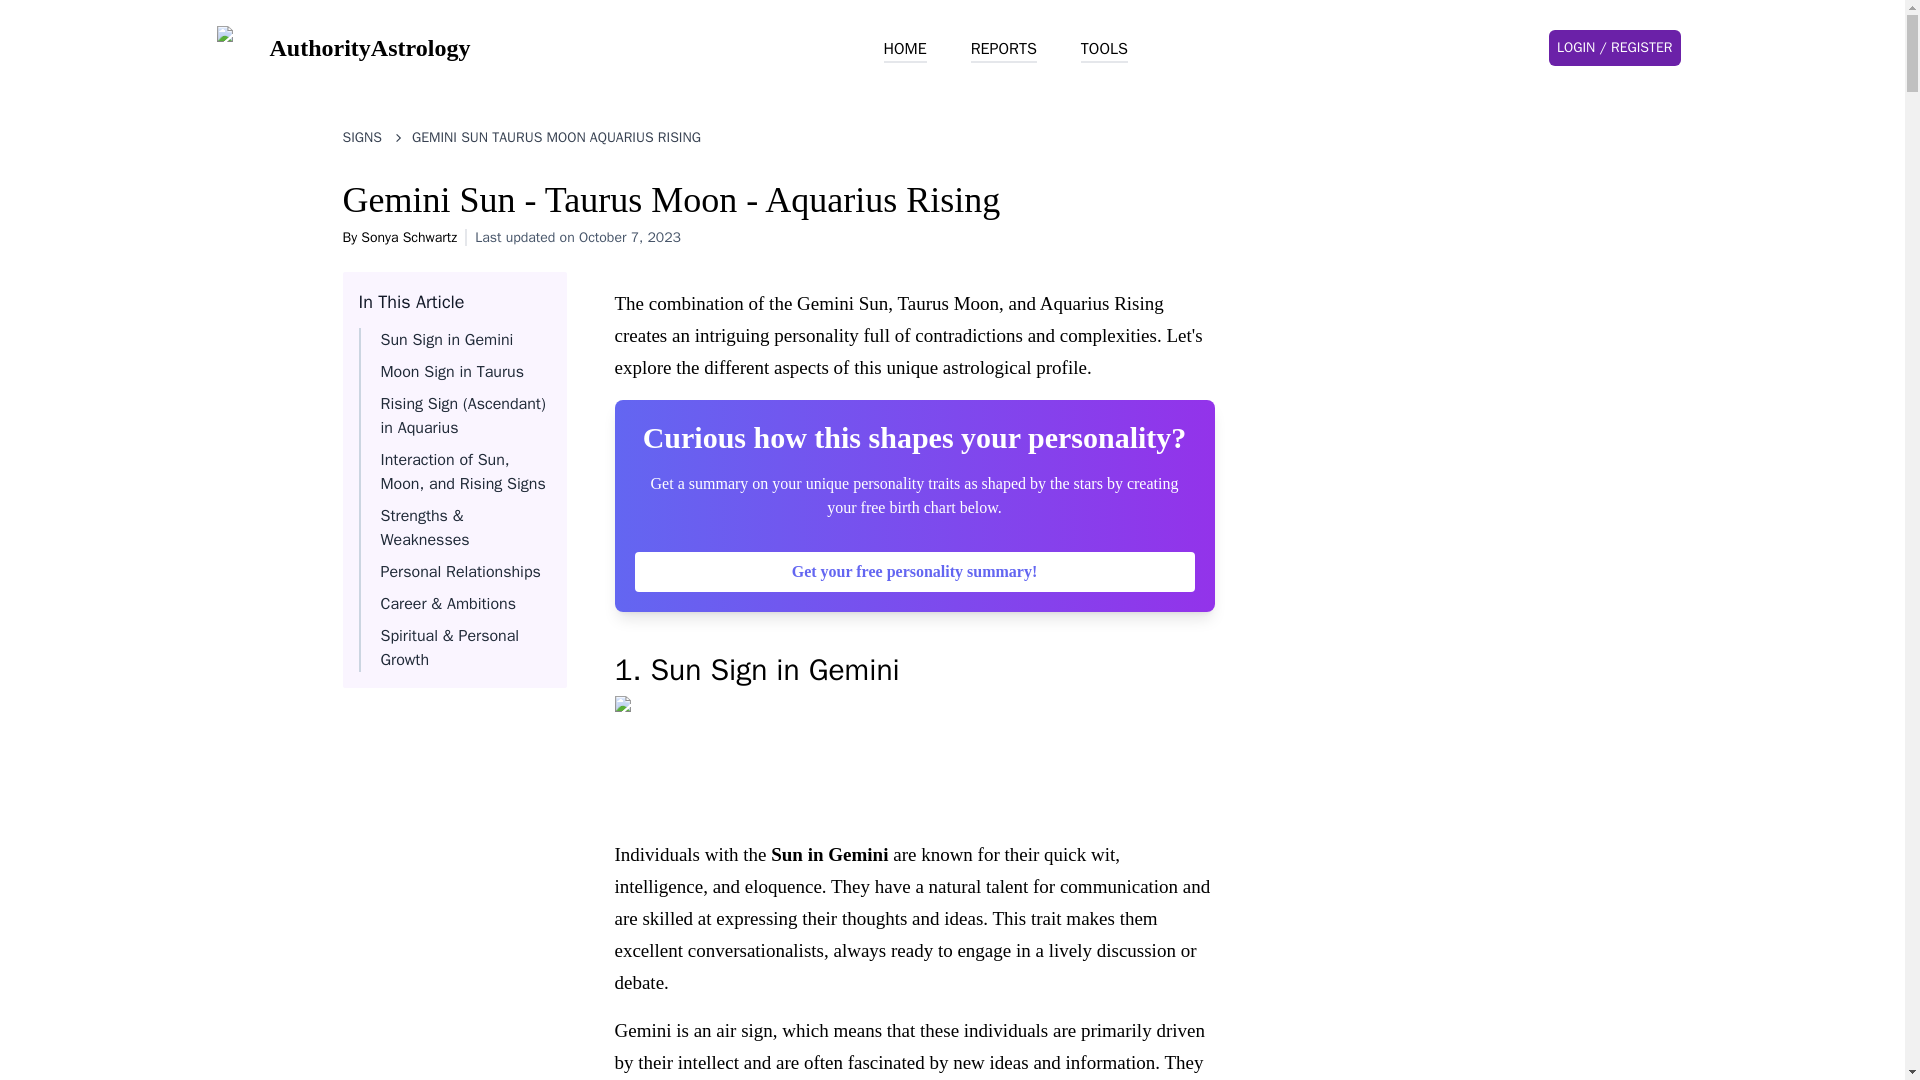  Describe the element at coordinates (1004, 49) in the screenshot. I see `REPORTS` at that location.